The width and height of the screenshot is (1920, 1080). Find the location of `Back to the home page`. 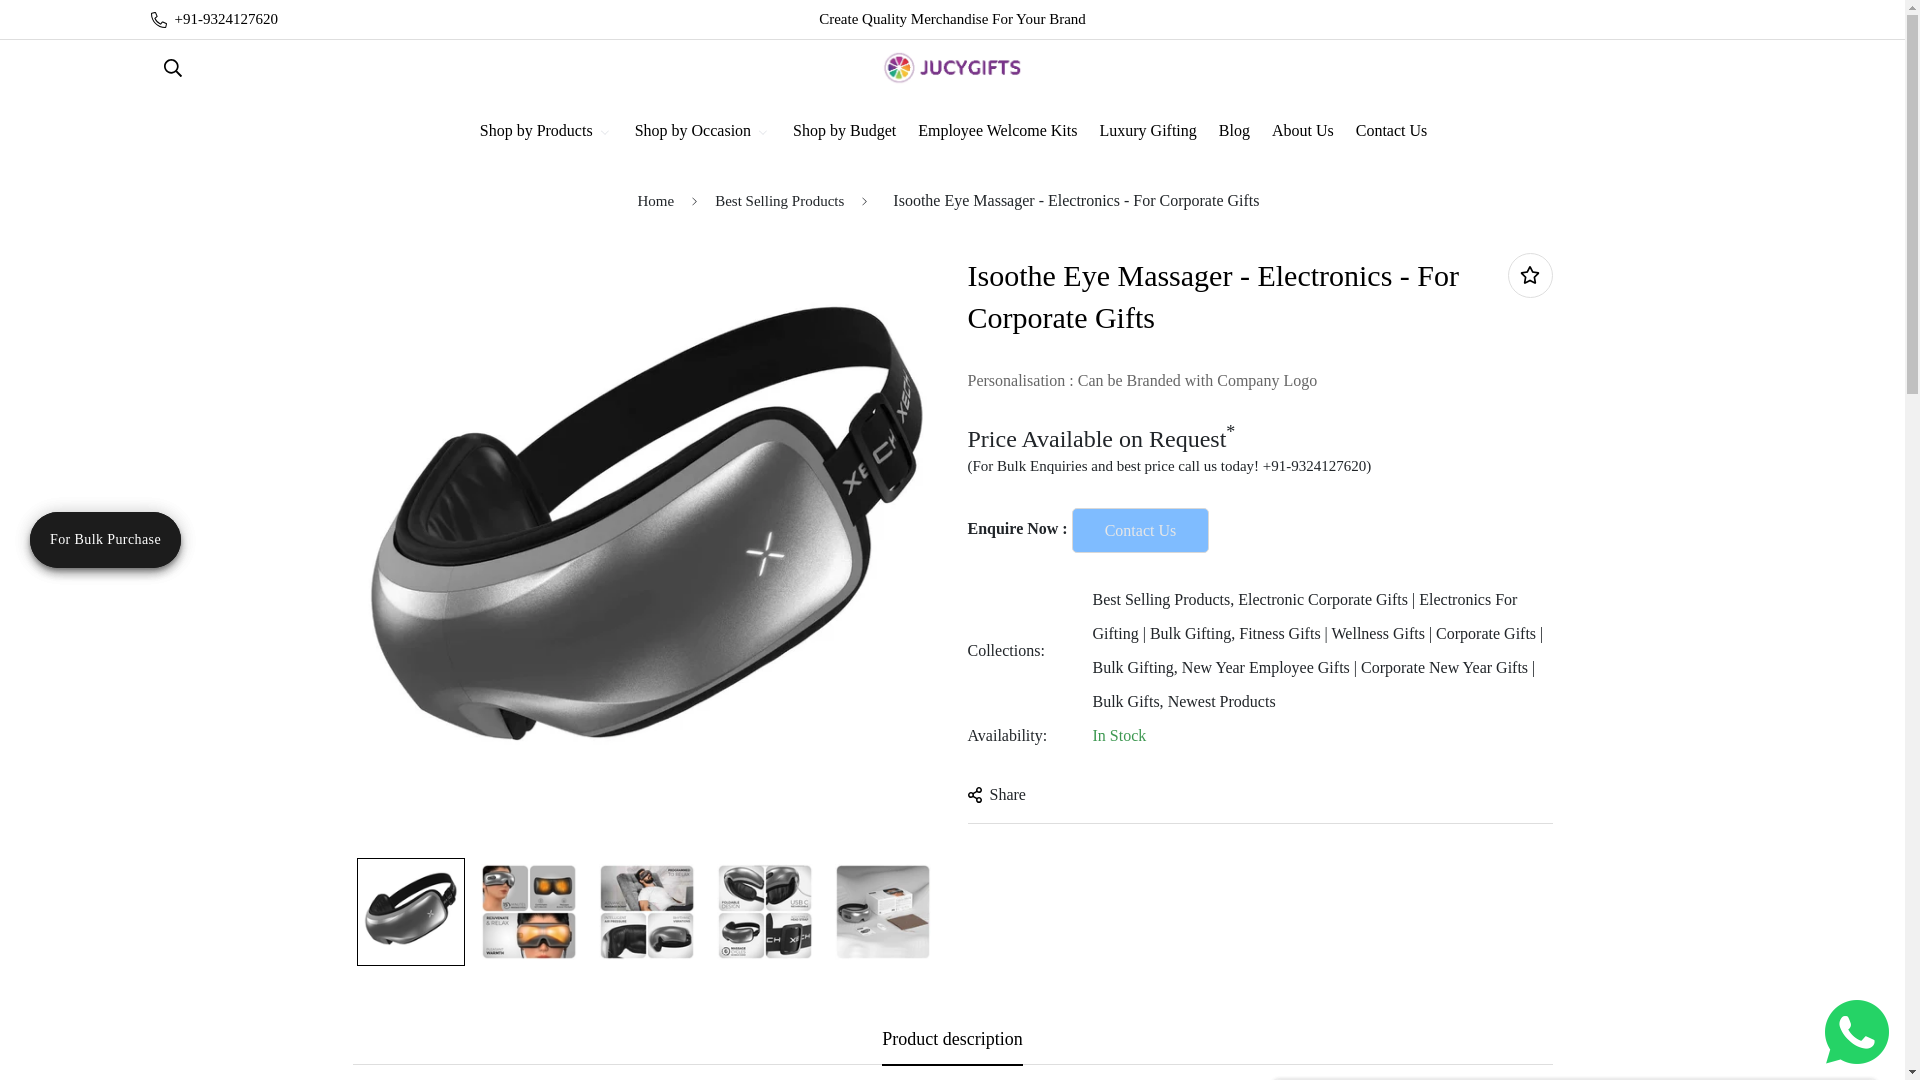

Back to the home page is located at coordinates (656, 202).